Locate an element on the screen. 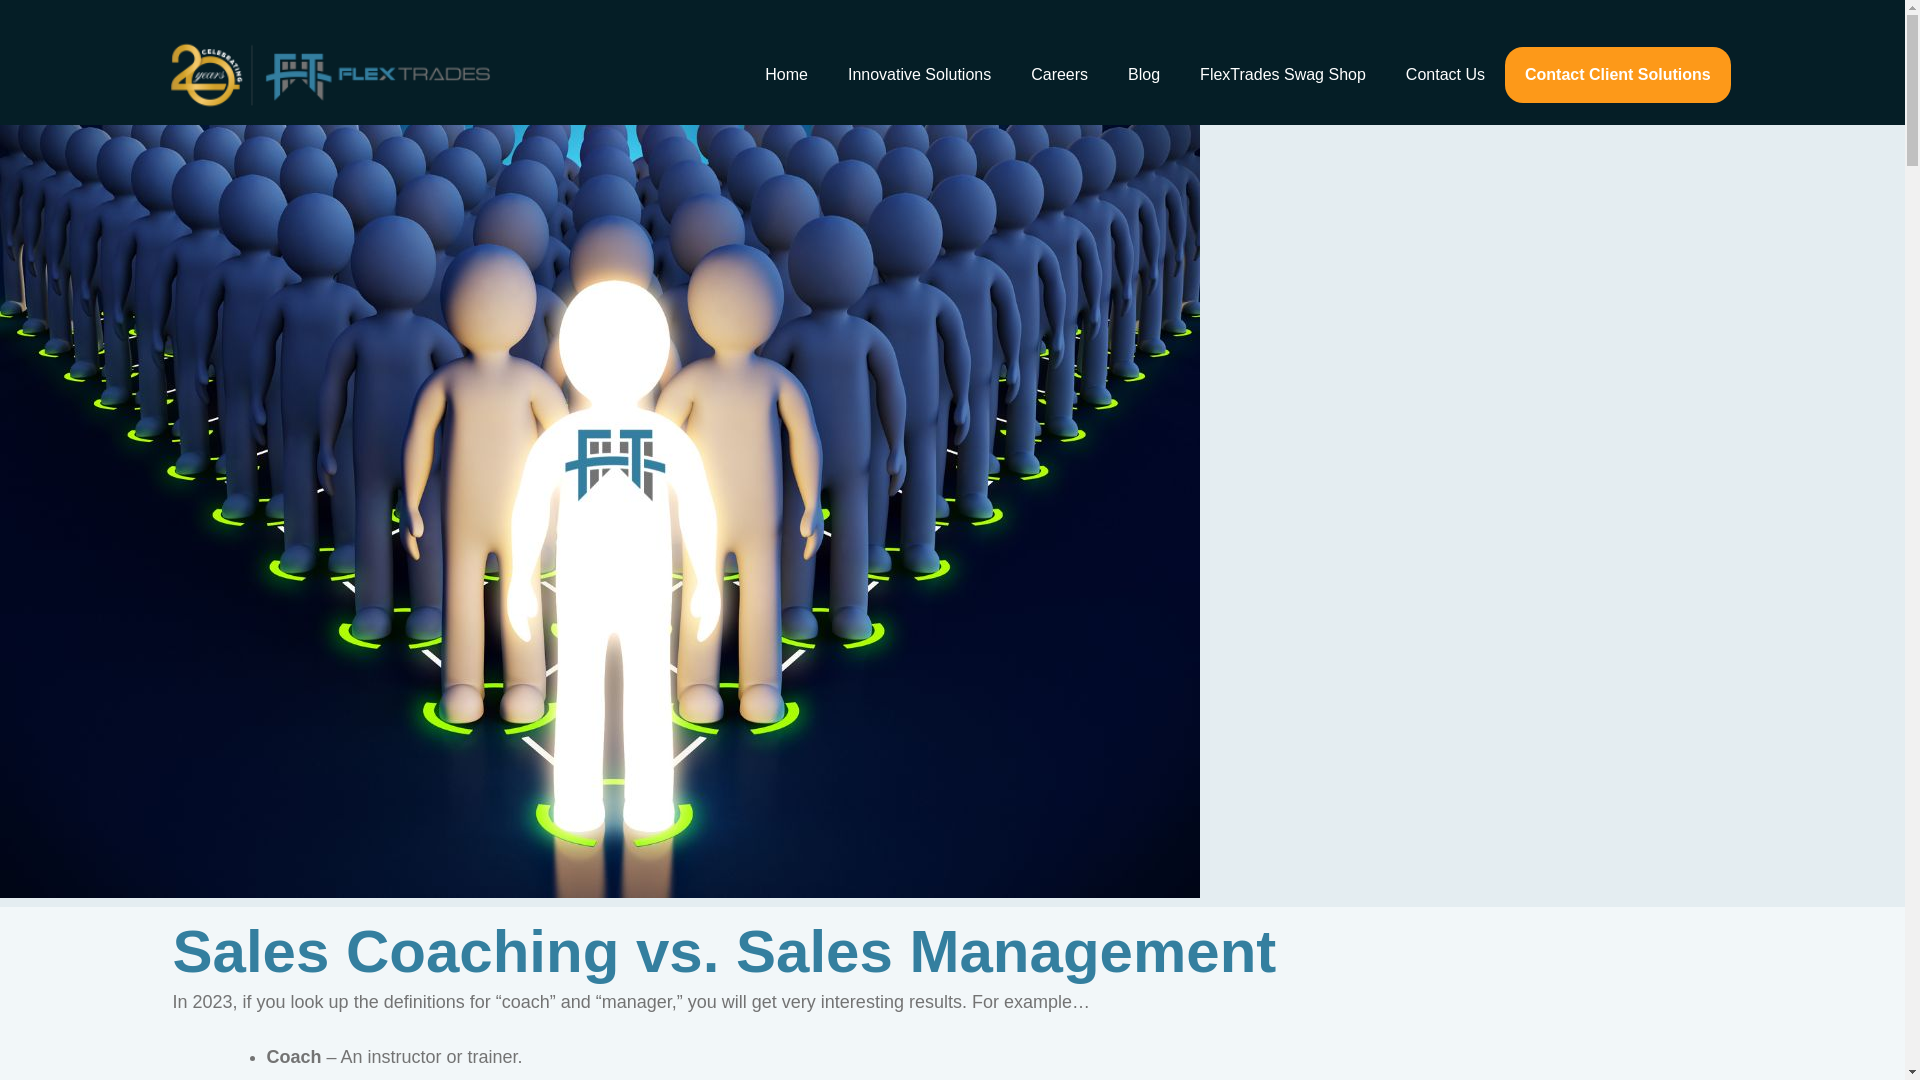 This screenshot has width=1920, height=1080. FlexTrades Swag Shop is located at coordinates (1283, 74).